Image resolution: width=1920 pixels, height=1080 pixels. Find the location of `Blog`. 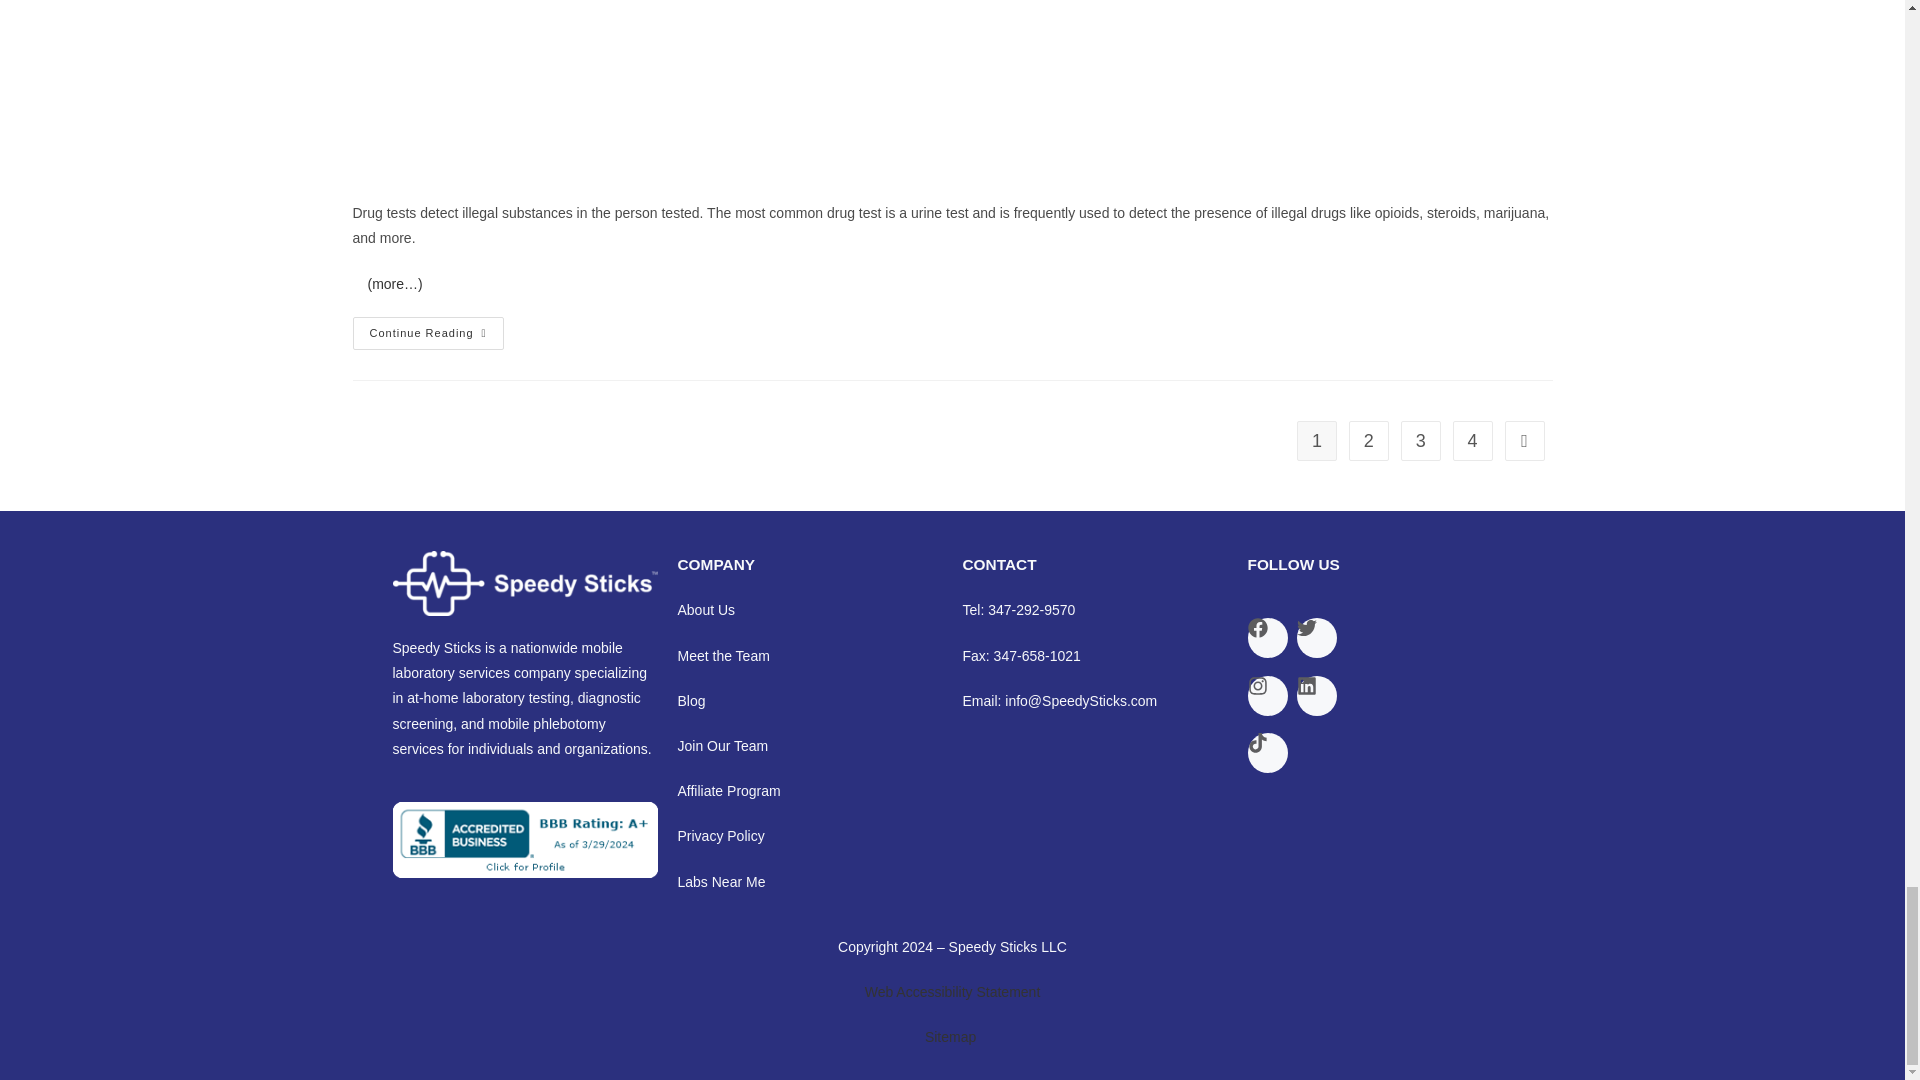

Blog is located at coordinates (692, 700).